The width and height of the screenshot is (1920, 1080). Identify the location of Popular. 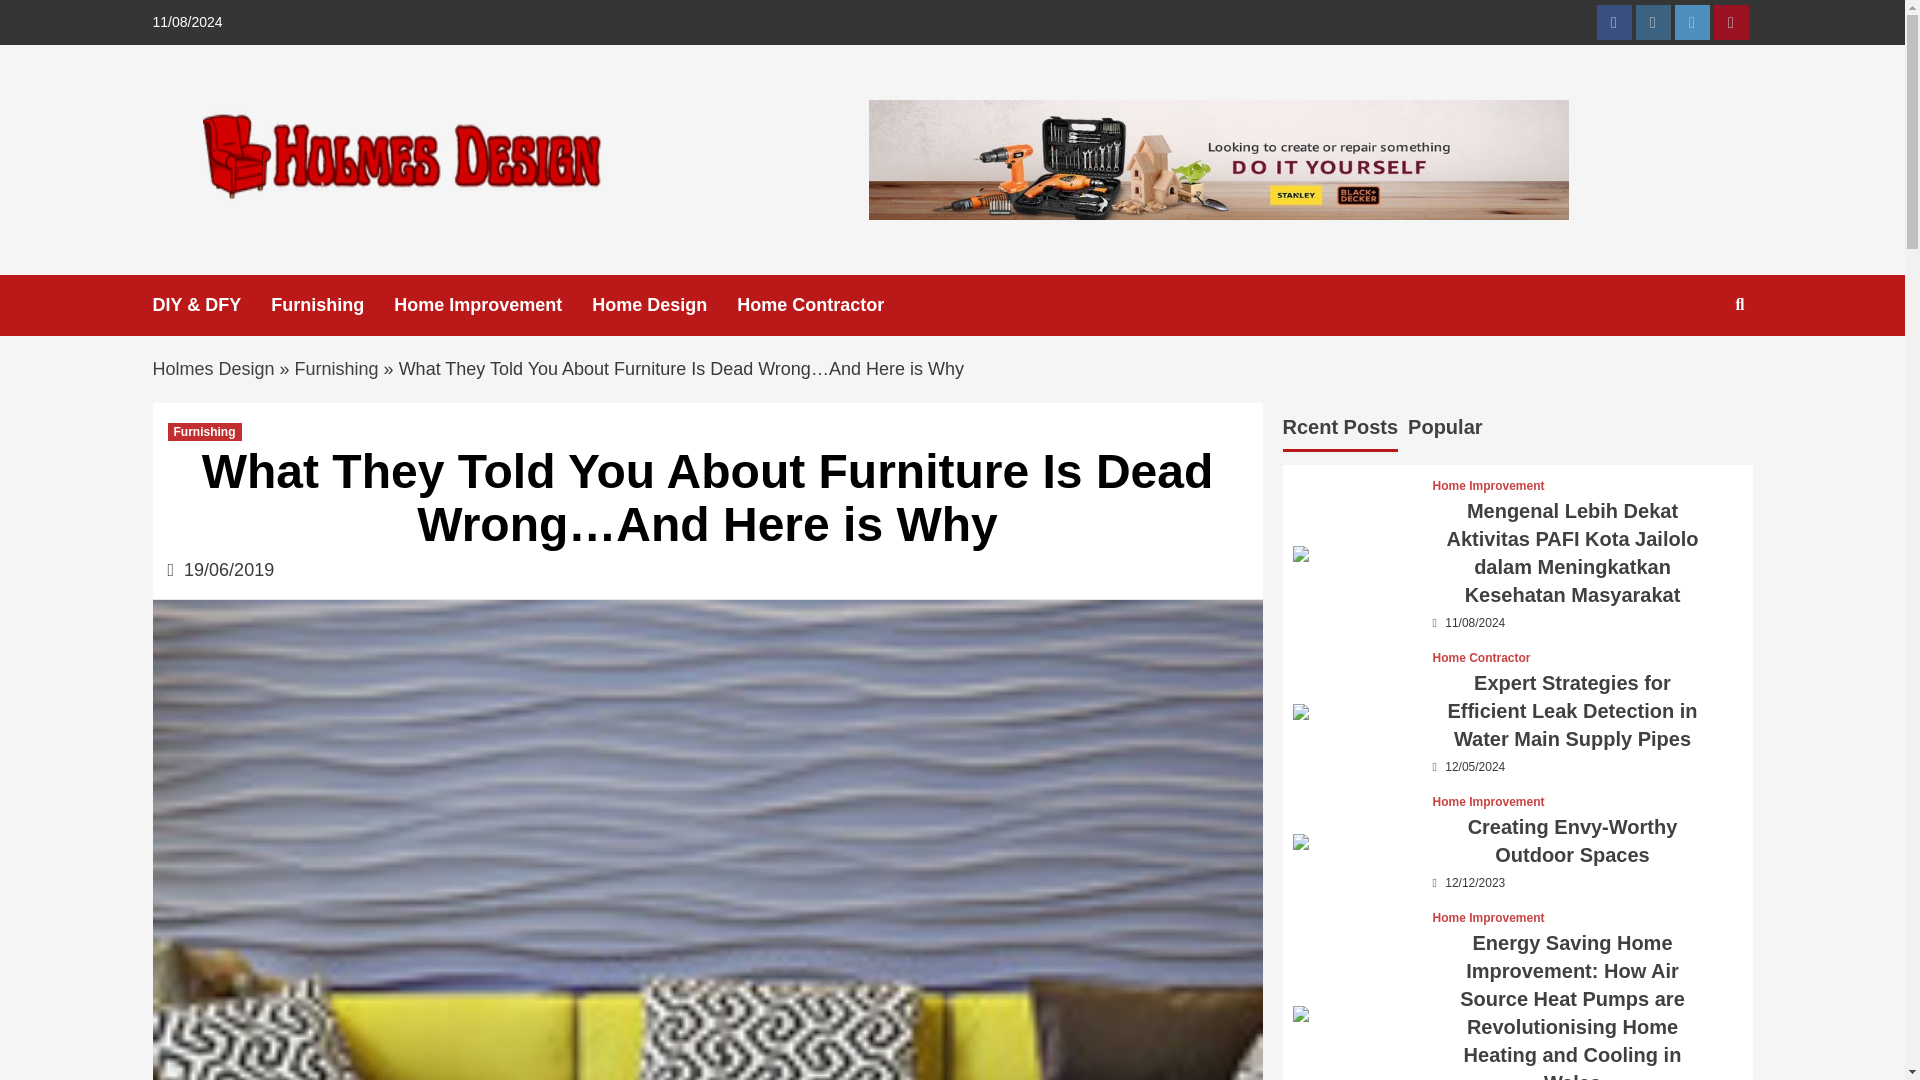
(1444, 430).